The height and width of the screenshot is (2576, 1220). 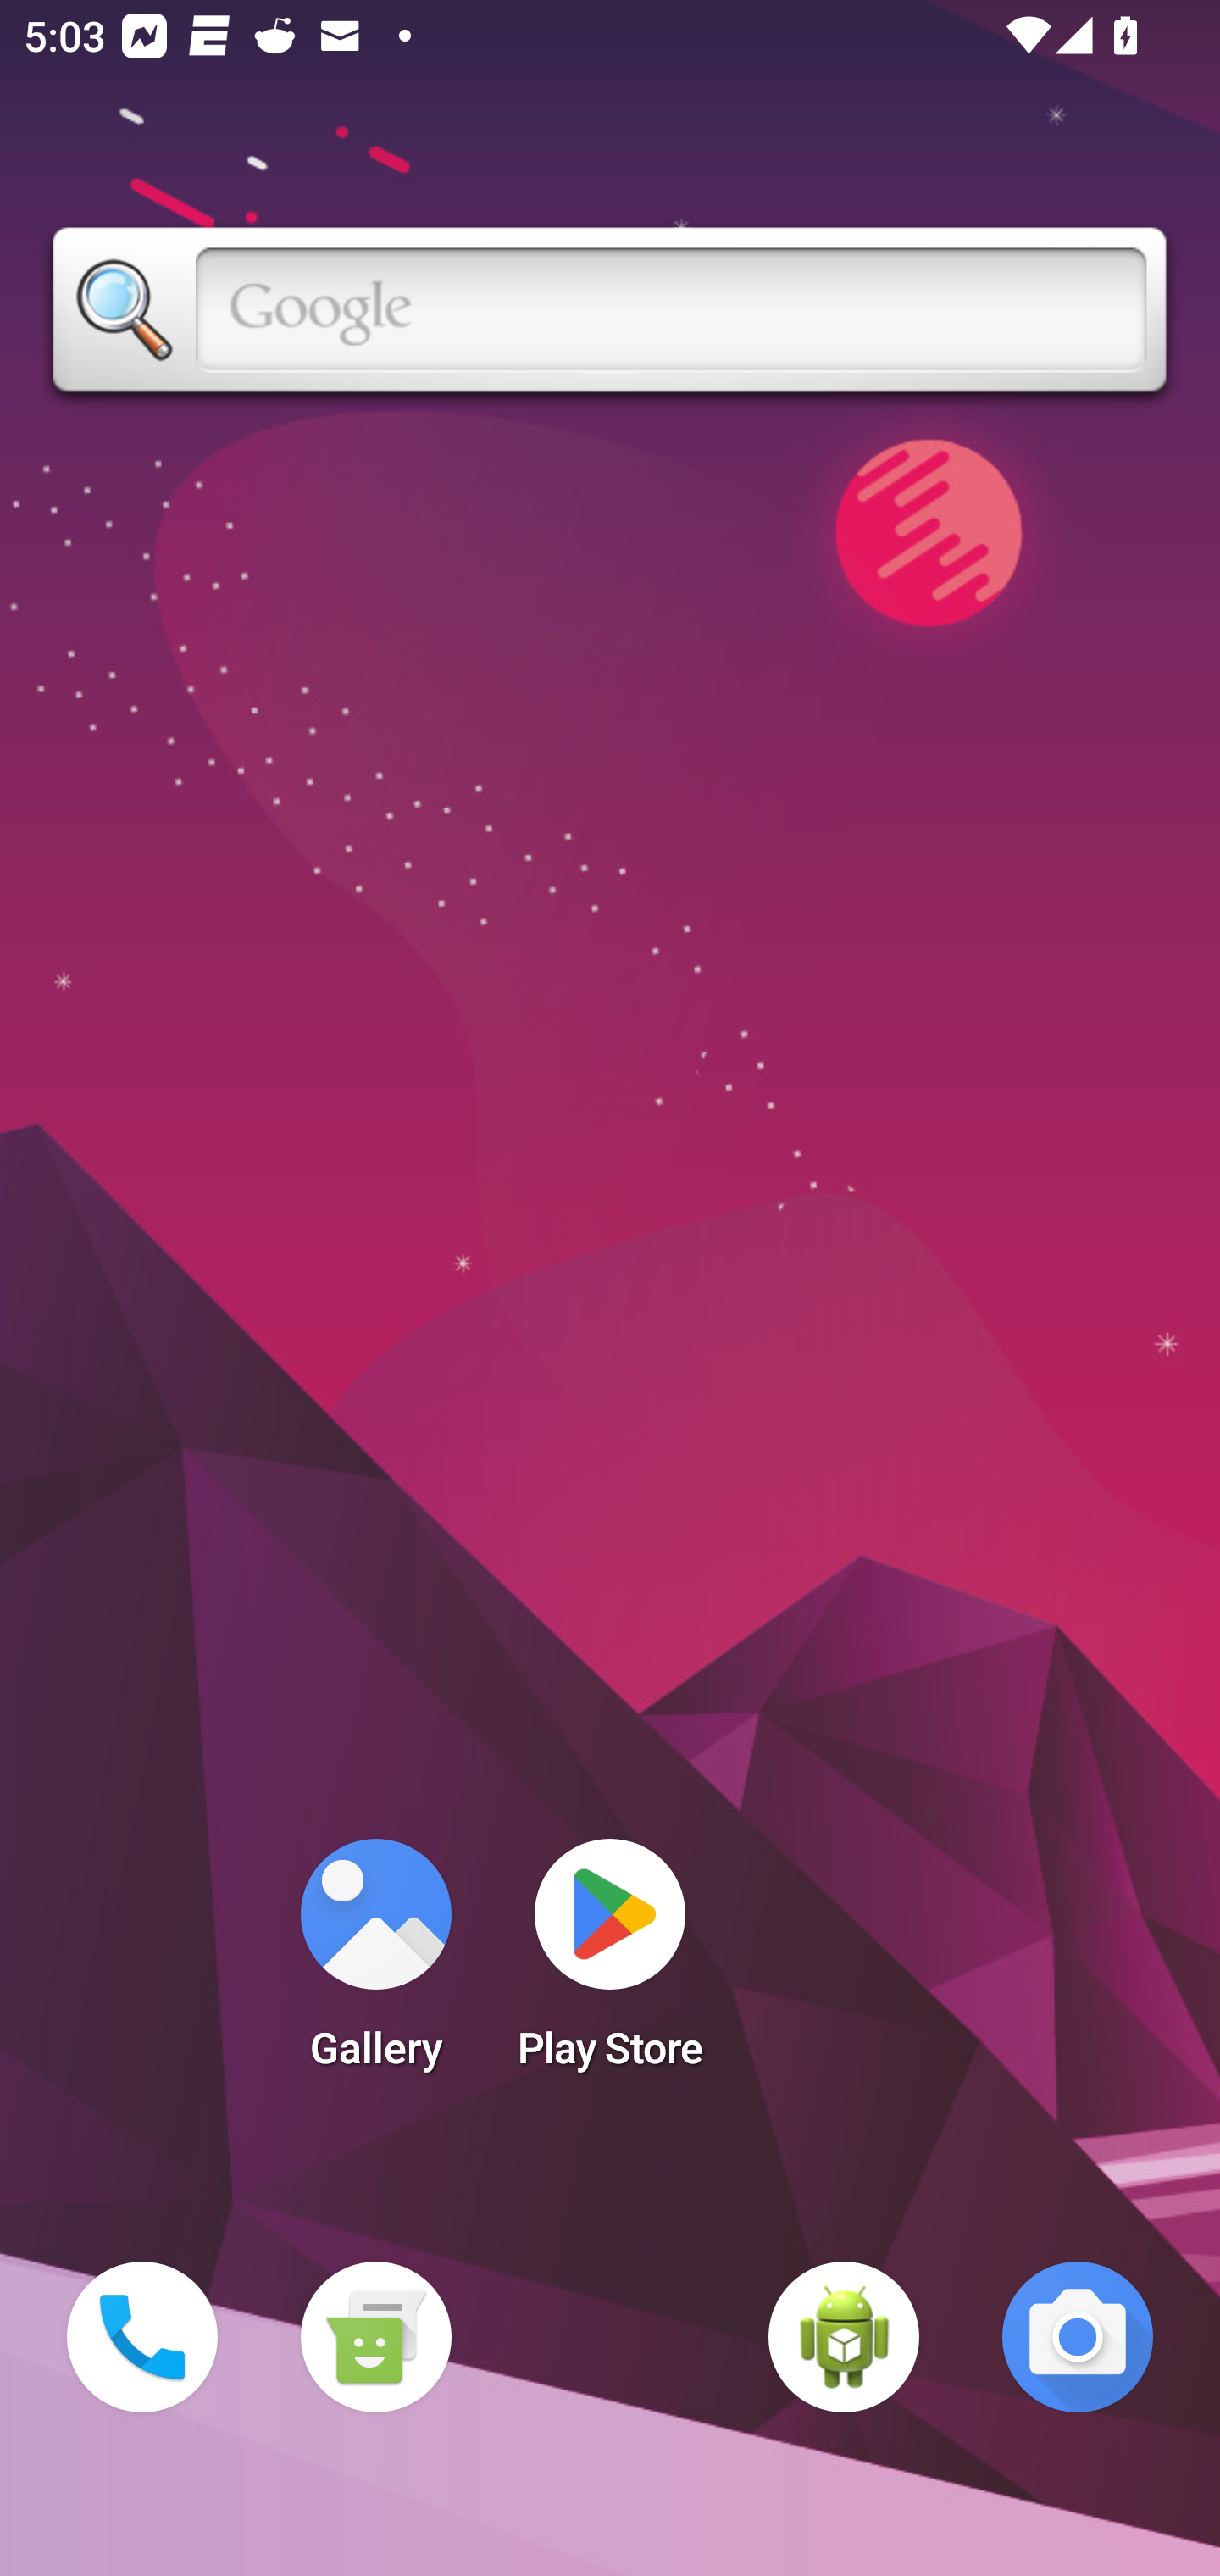 I want to click on Camera, so click(x=1078, y=2337).